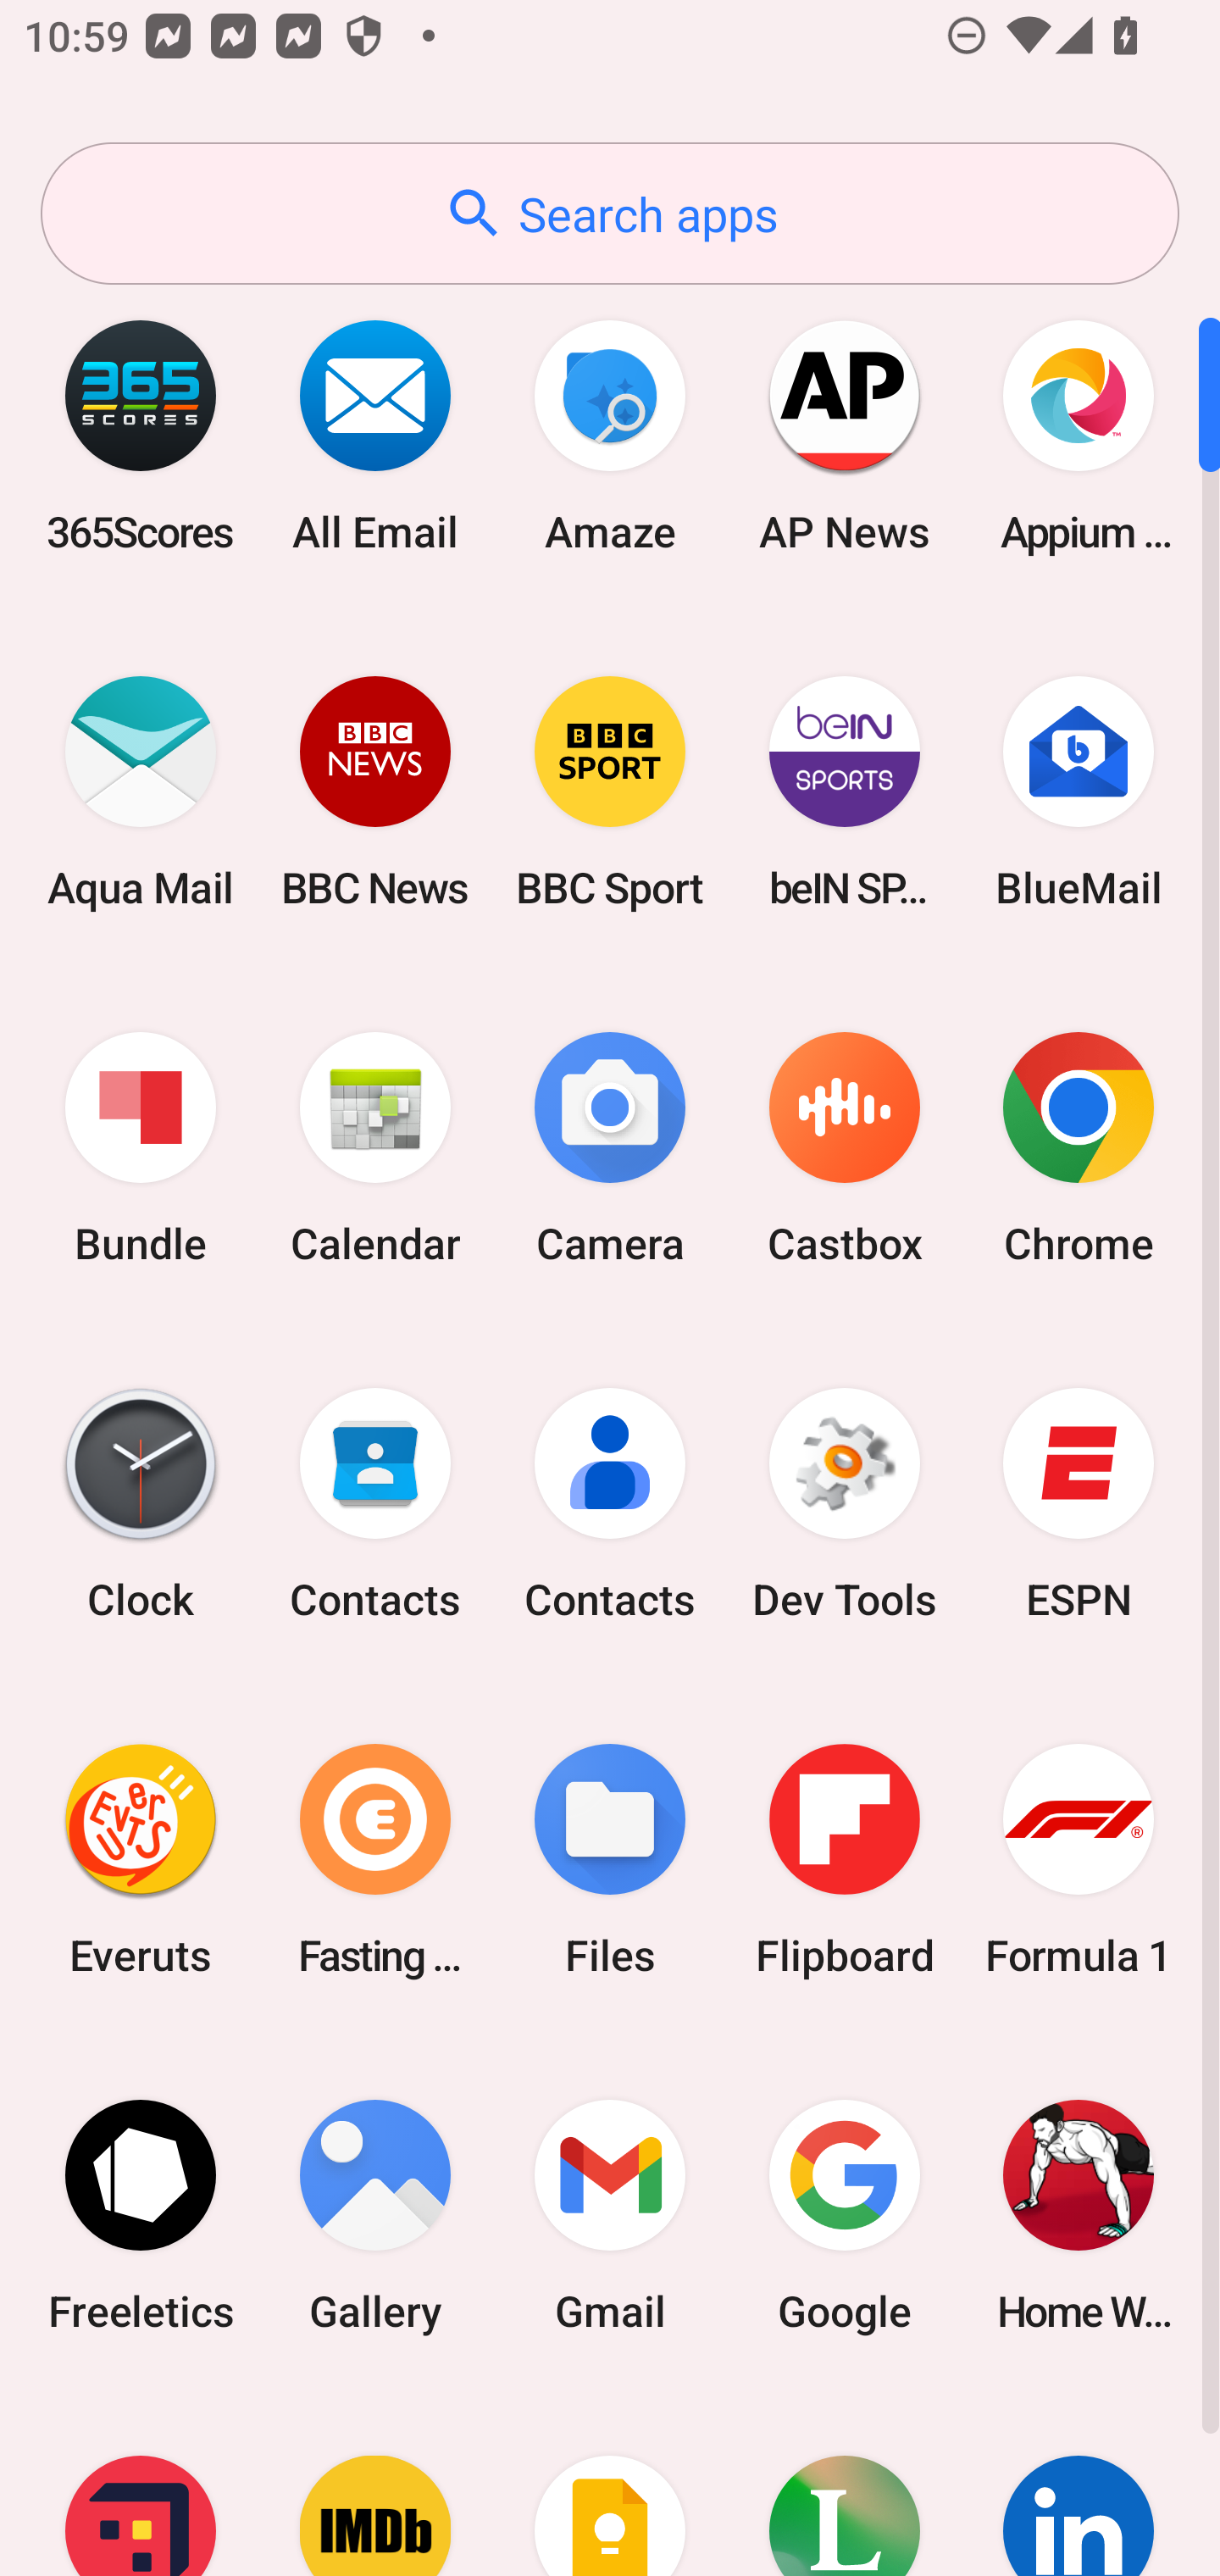  Describe the element at coordinates (610, 1859) in the screenshot. I see `Files` at that location.